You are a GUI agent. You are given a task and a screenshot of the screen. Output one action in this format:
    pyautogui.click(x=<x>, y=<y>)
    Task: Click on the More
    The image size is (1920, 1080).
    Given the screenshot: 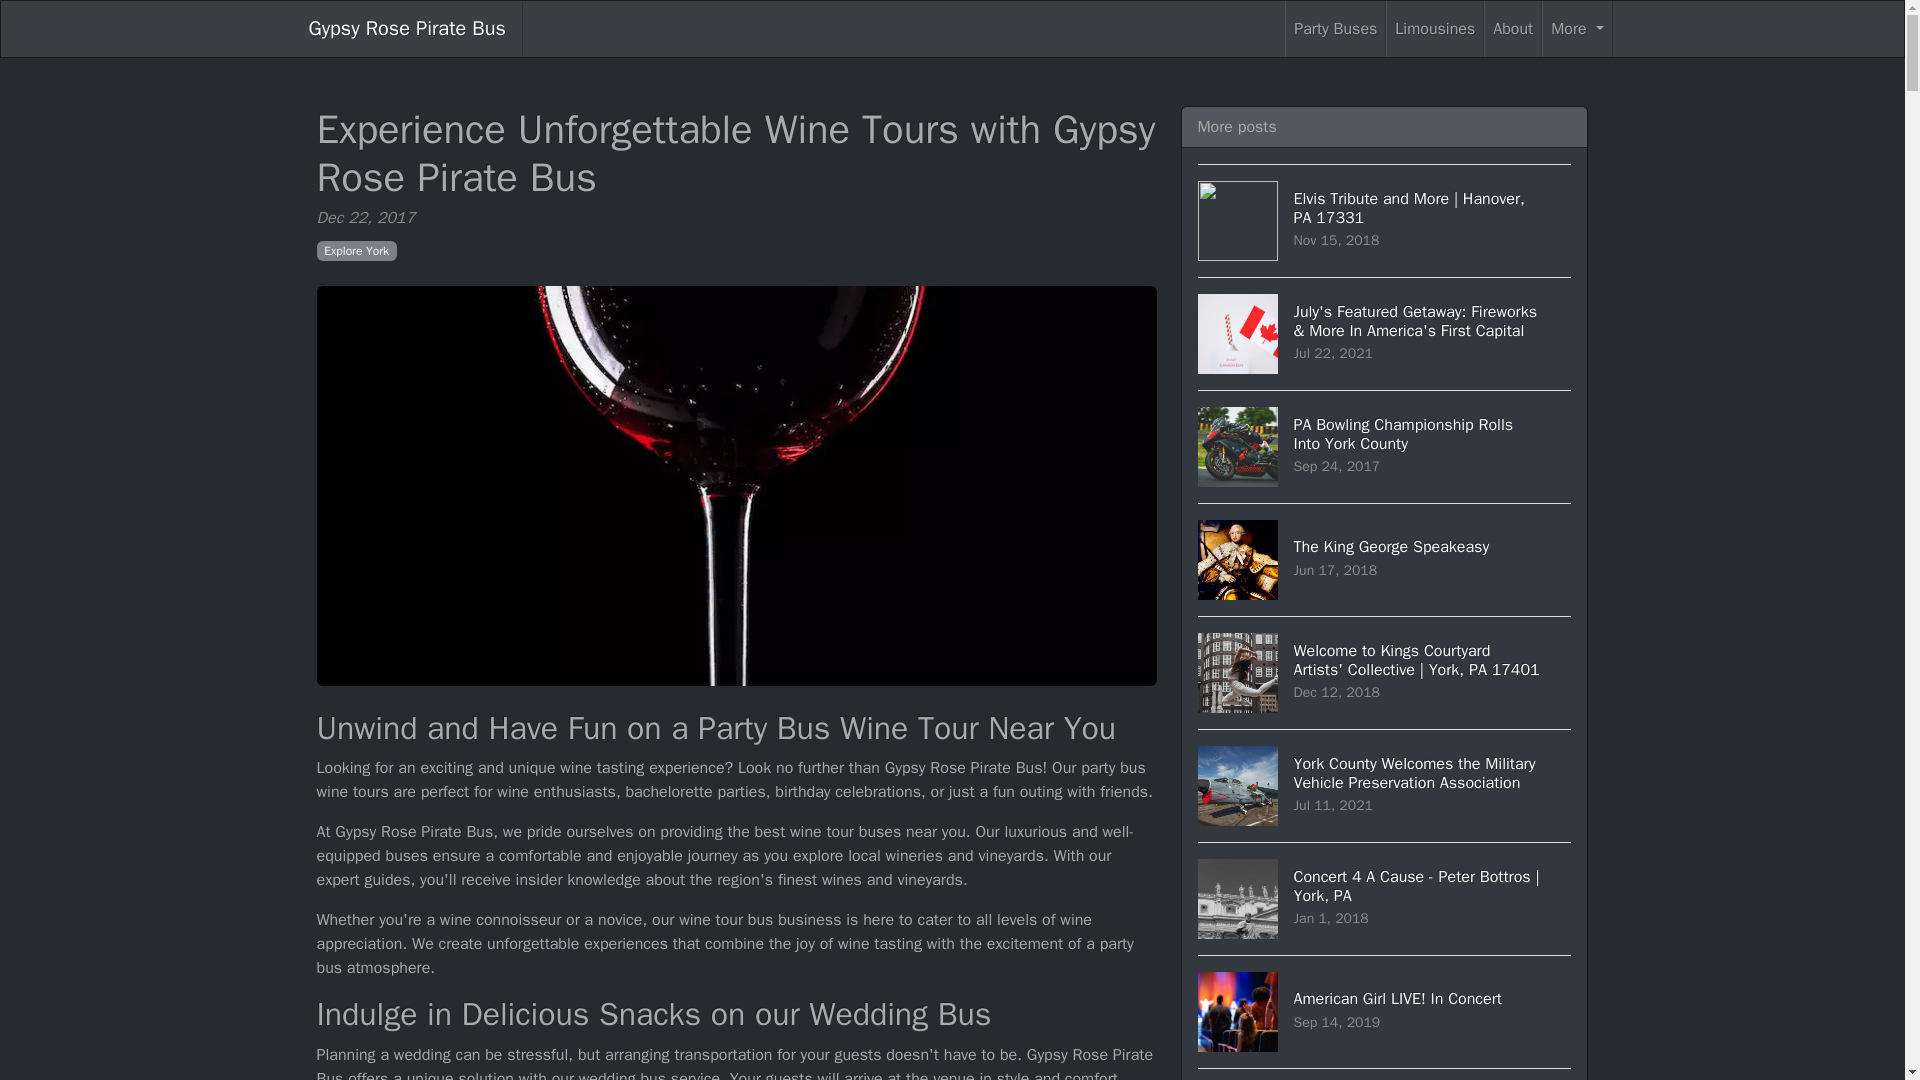 What is the action you would take?
    pyautogui.click(x=1576, y=29)
    